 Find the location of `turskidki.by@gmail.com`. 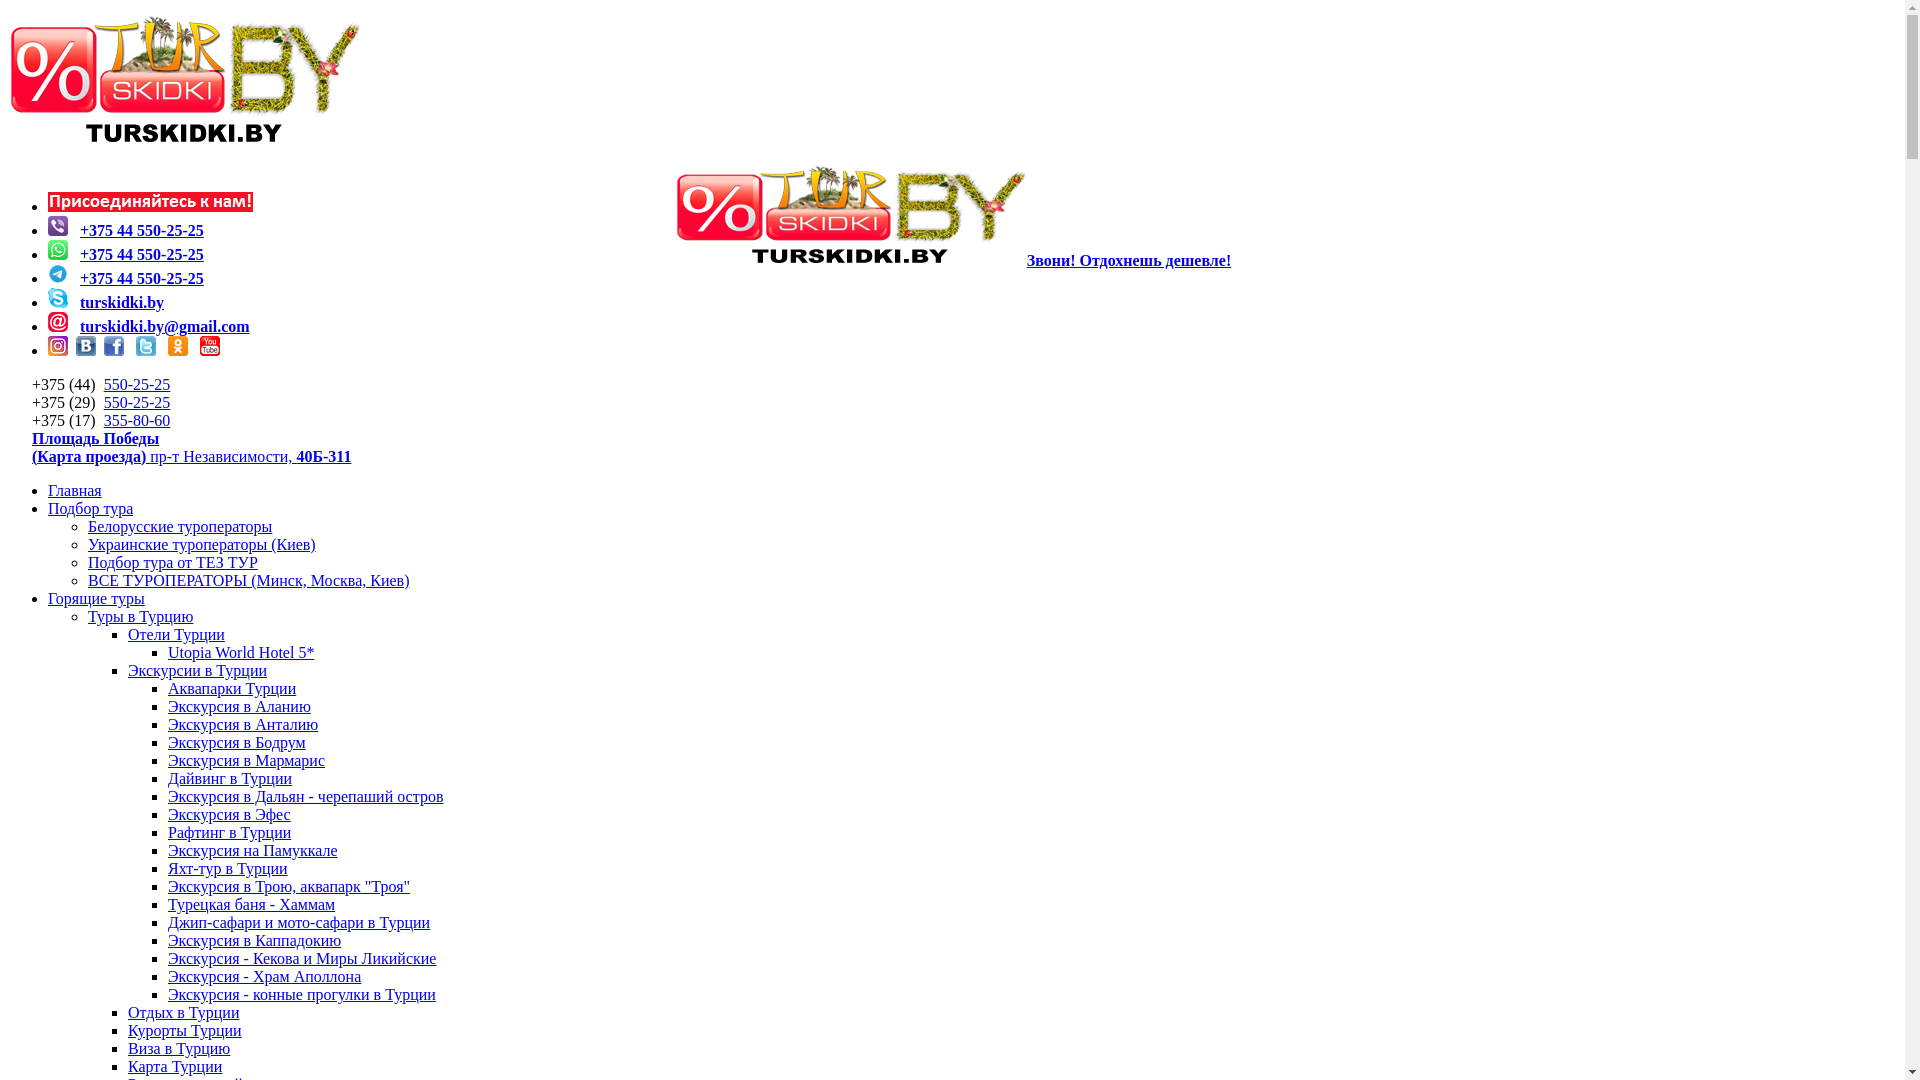

turskidki.by@gmail.com is located at coordinates (165, 326).